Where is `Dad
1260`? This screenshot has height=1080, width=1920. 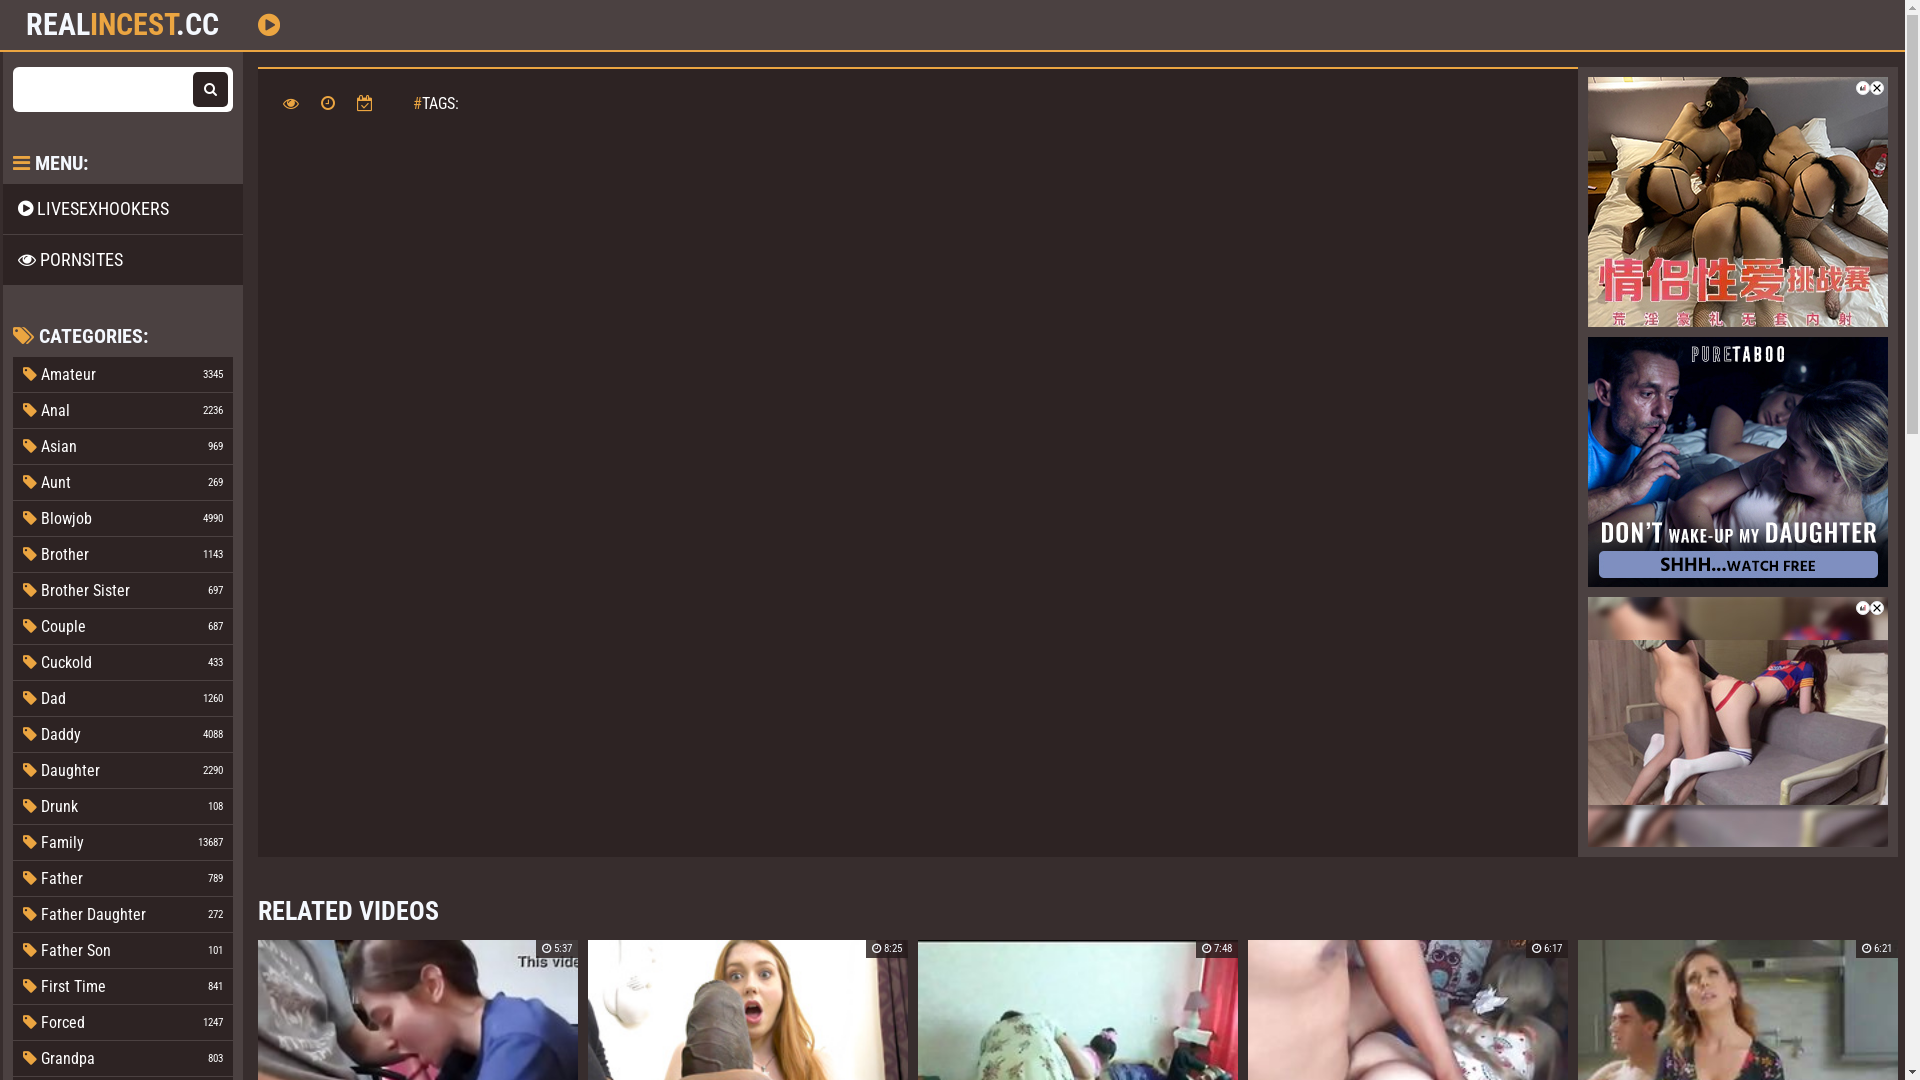 Dad
1260 is located at coordinates (122, 698).